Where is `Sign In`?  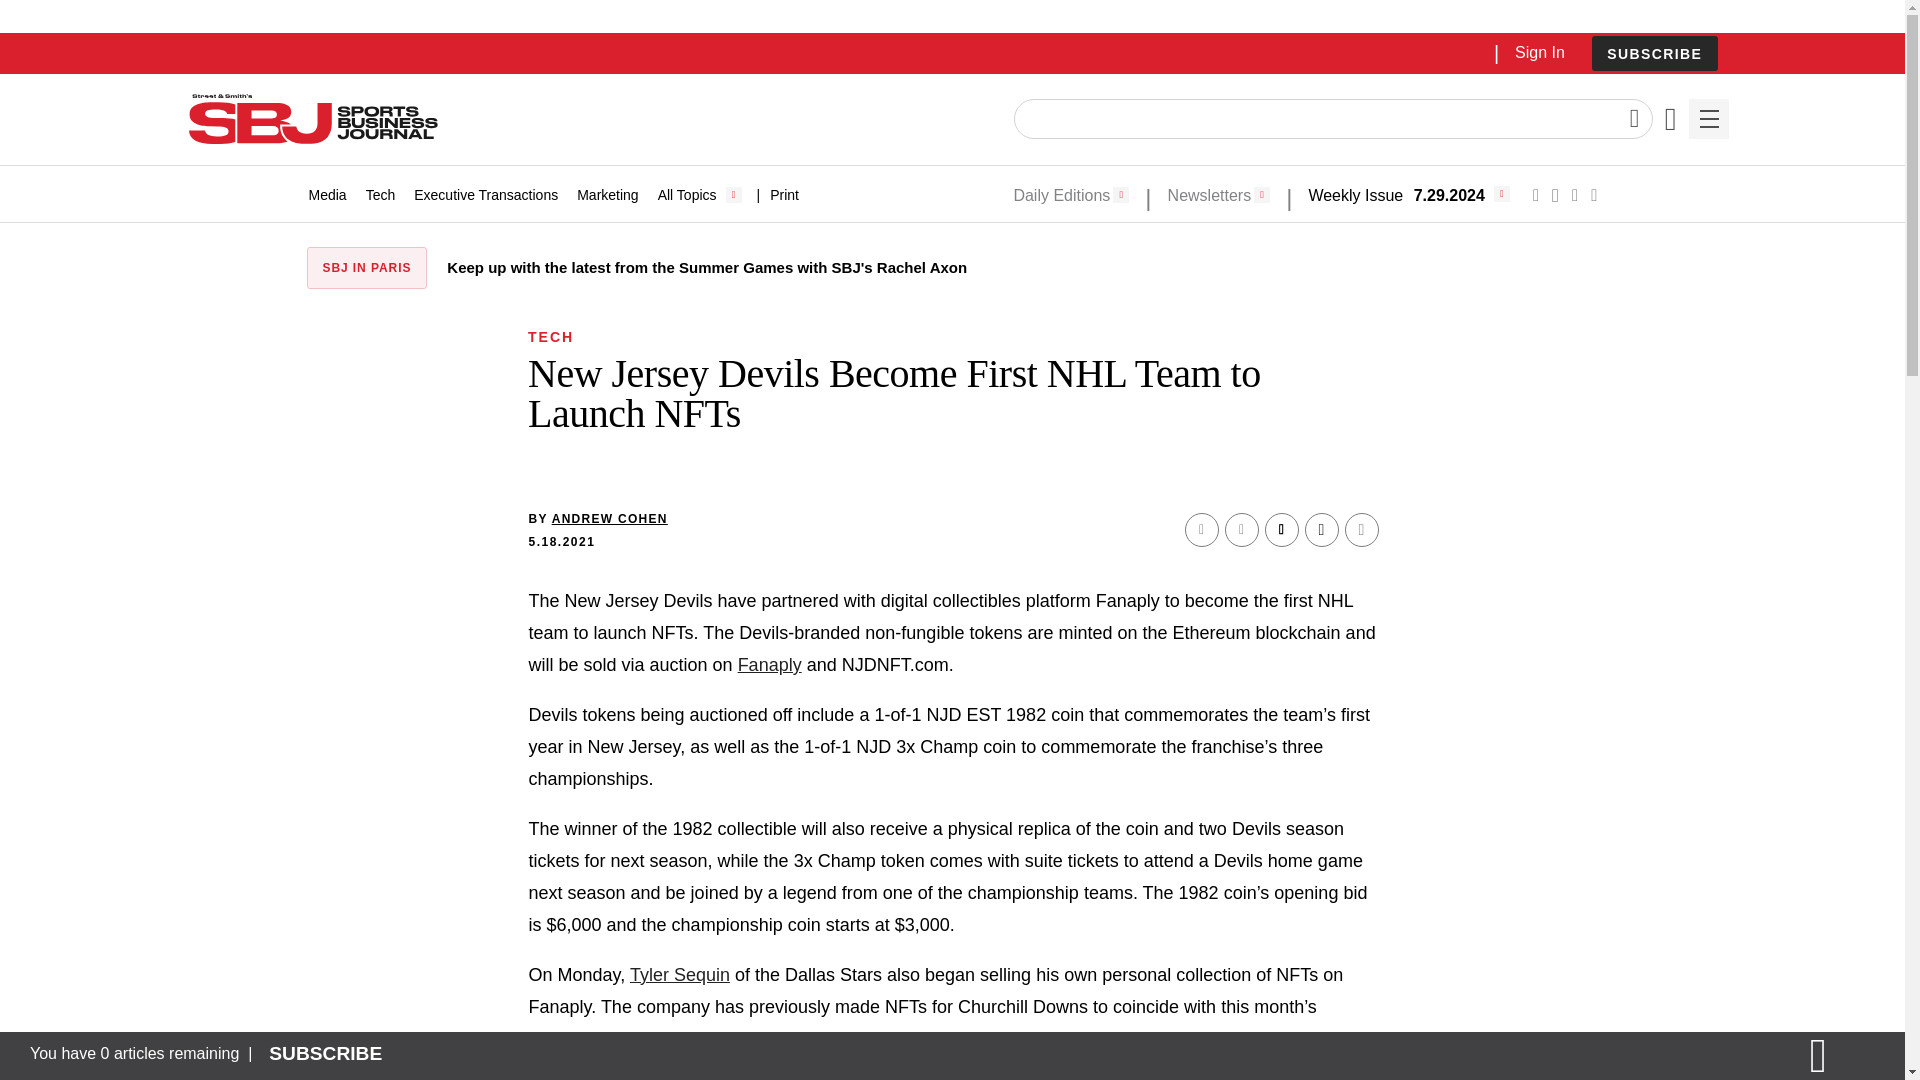 Sign In is located at coordinates (1539, 52).